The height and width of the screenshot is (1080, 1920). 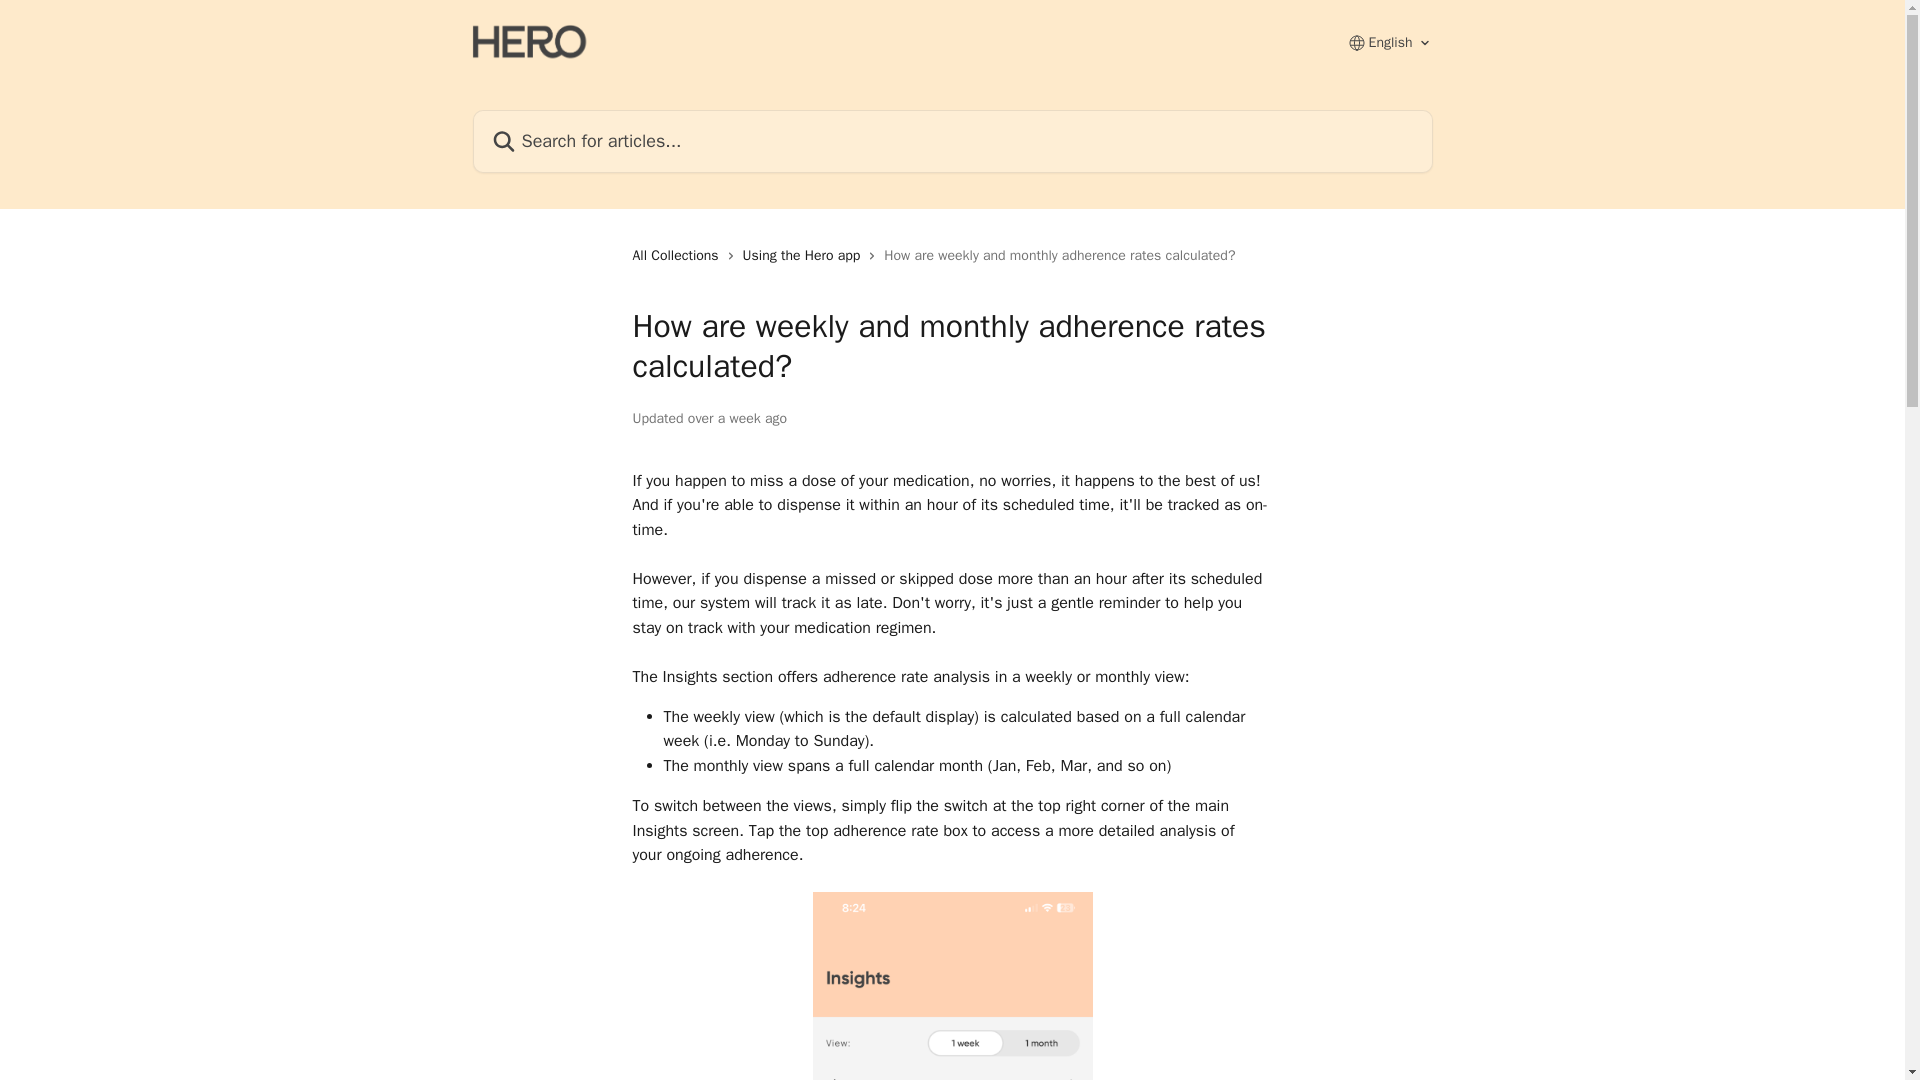 What do you see at coordinates (806, 256) in the screenshot?
I see `Using the Hero app` at bounding box center [806, 256].